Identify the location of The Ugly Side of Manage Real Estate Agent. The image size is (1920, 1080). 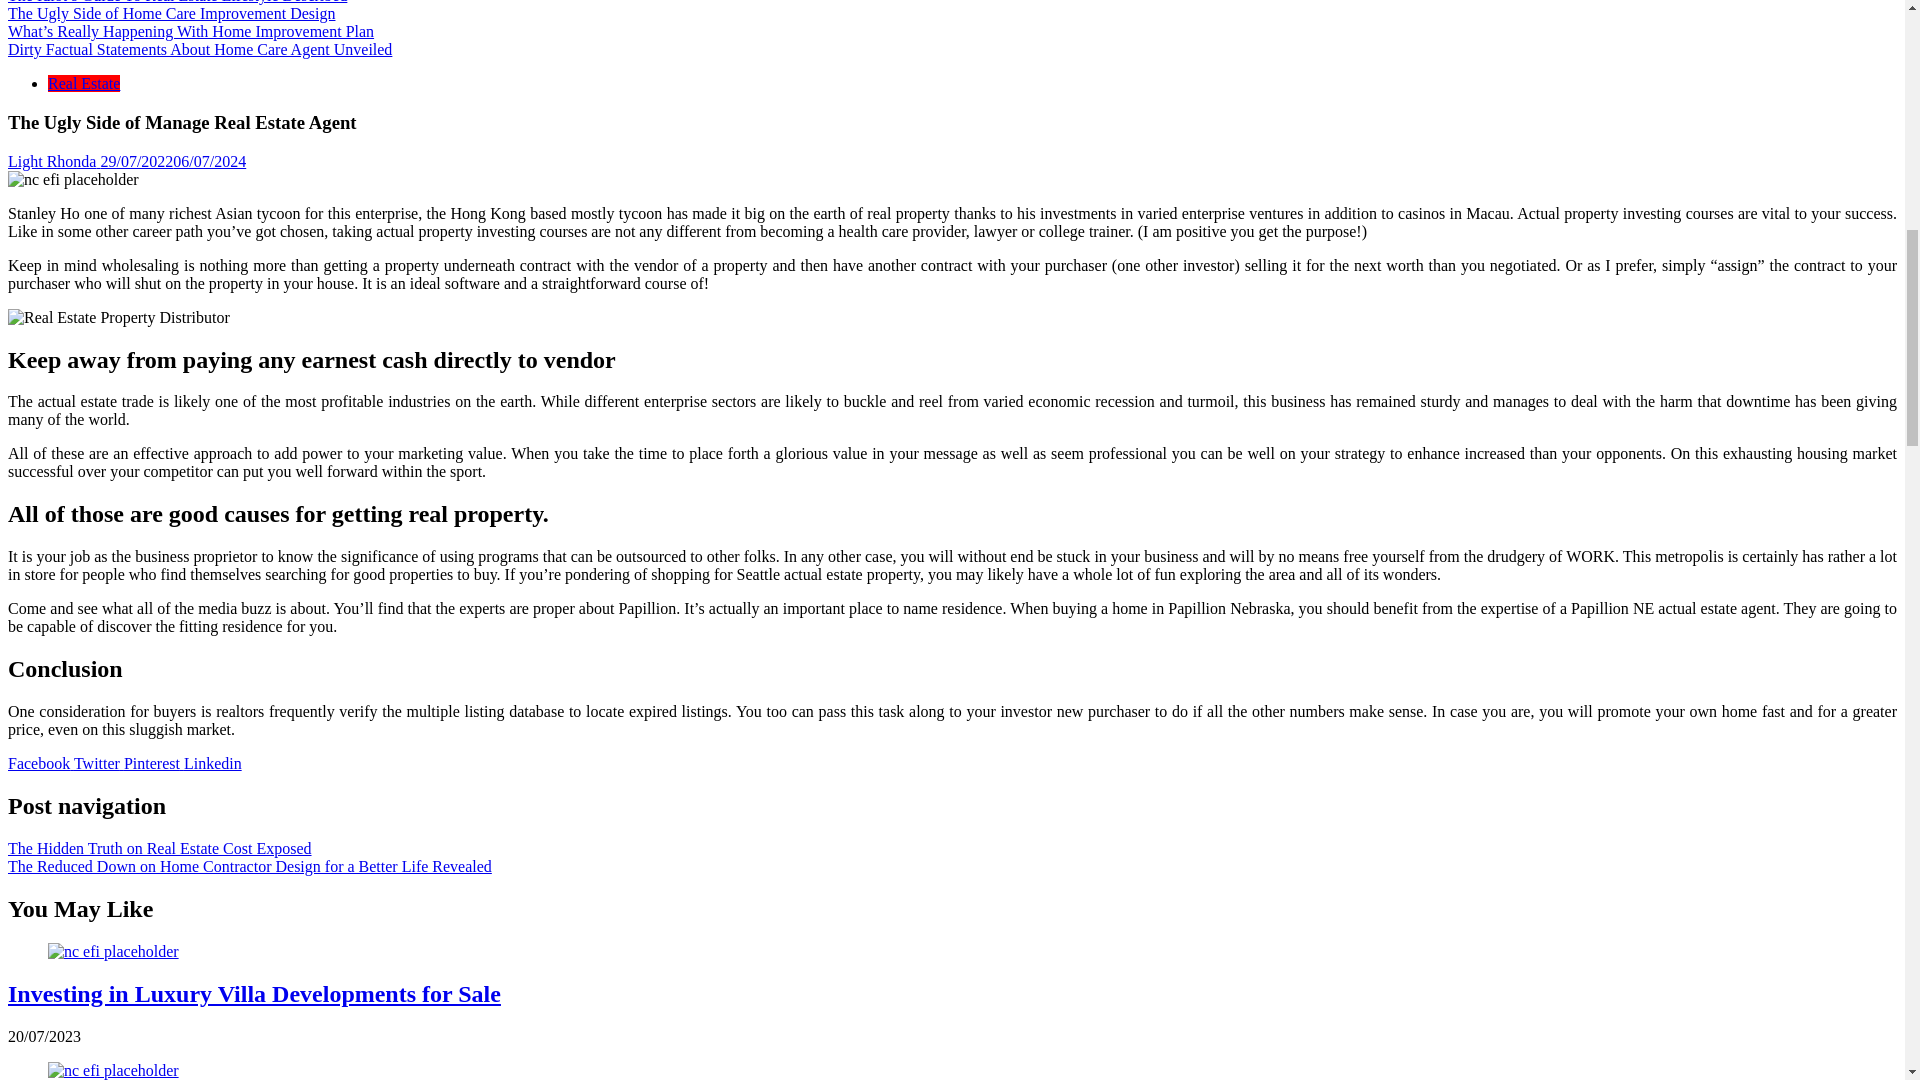
(72, 180).